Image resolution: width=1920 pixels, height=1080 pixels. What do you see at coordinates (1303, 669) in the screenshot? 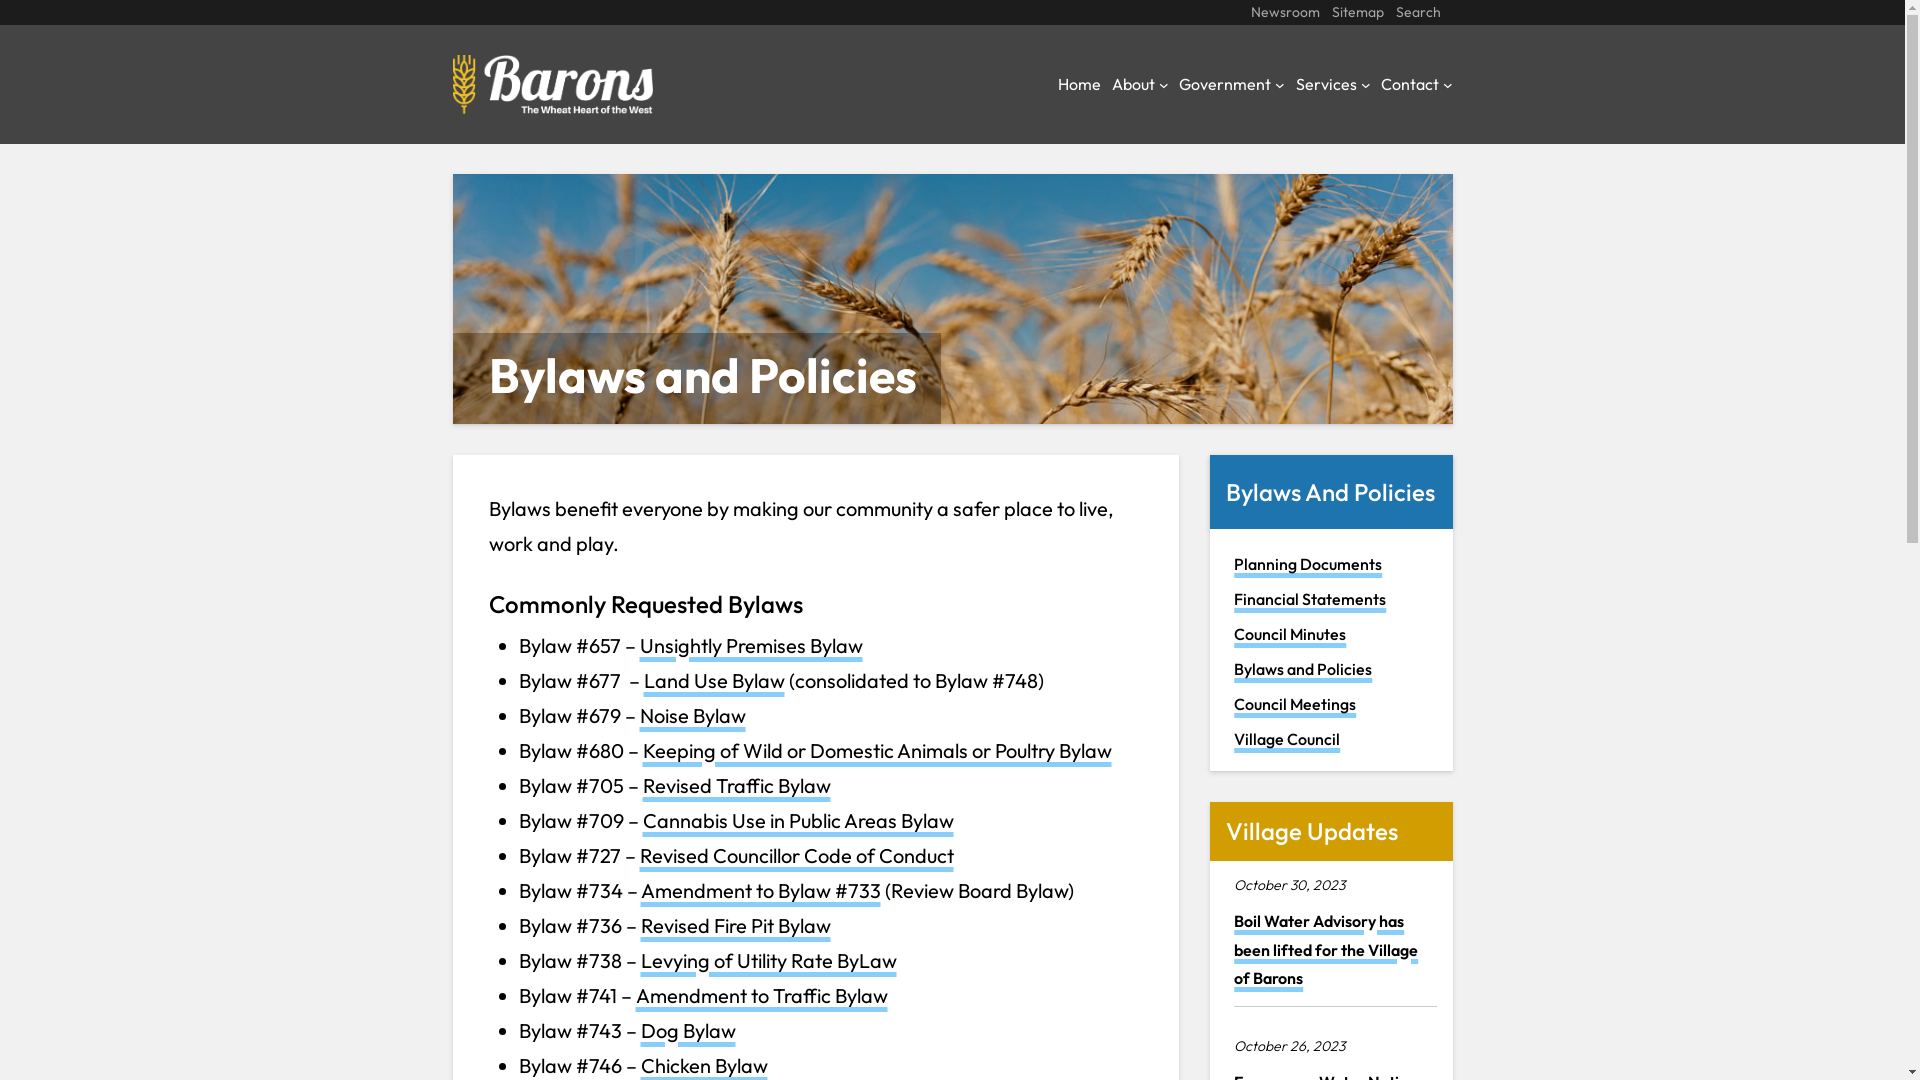
I see `Bylaws and Policies` at bounding box center [1303, 669].